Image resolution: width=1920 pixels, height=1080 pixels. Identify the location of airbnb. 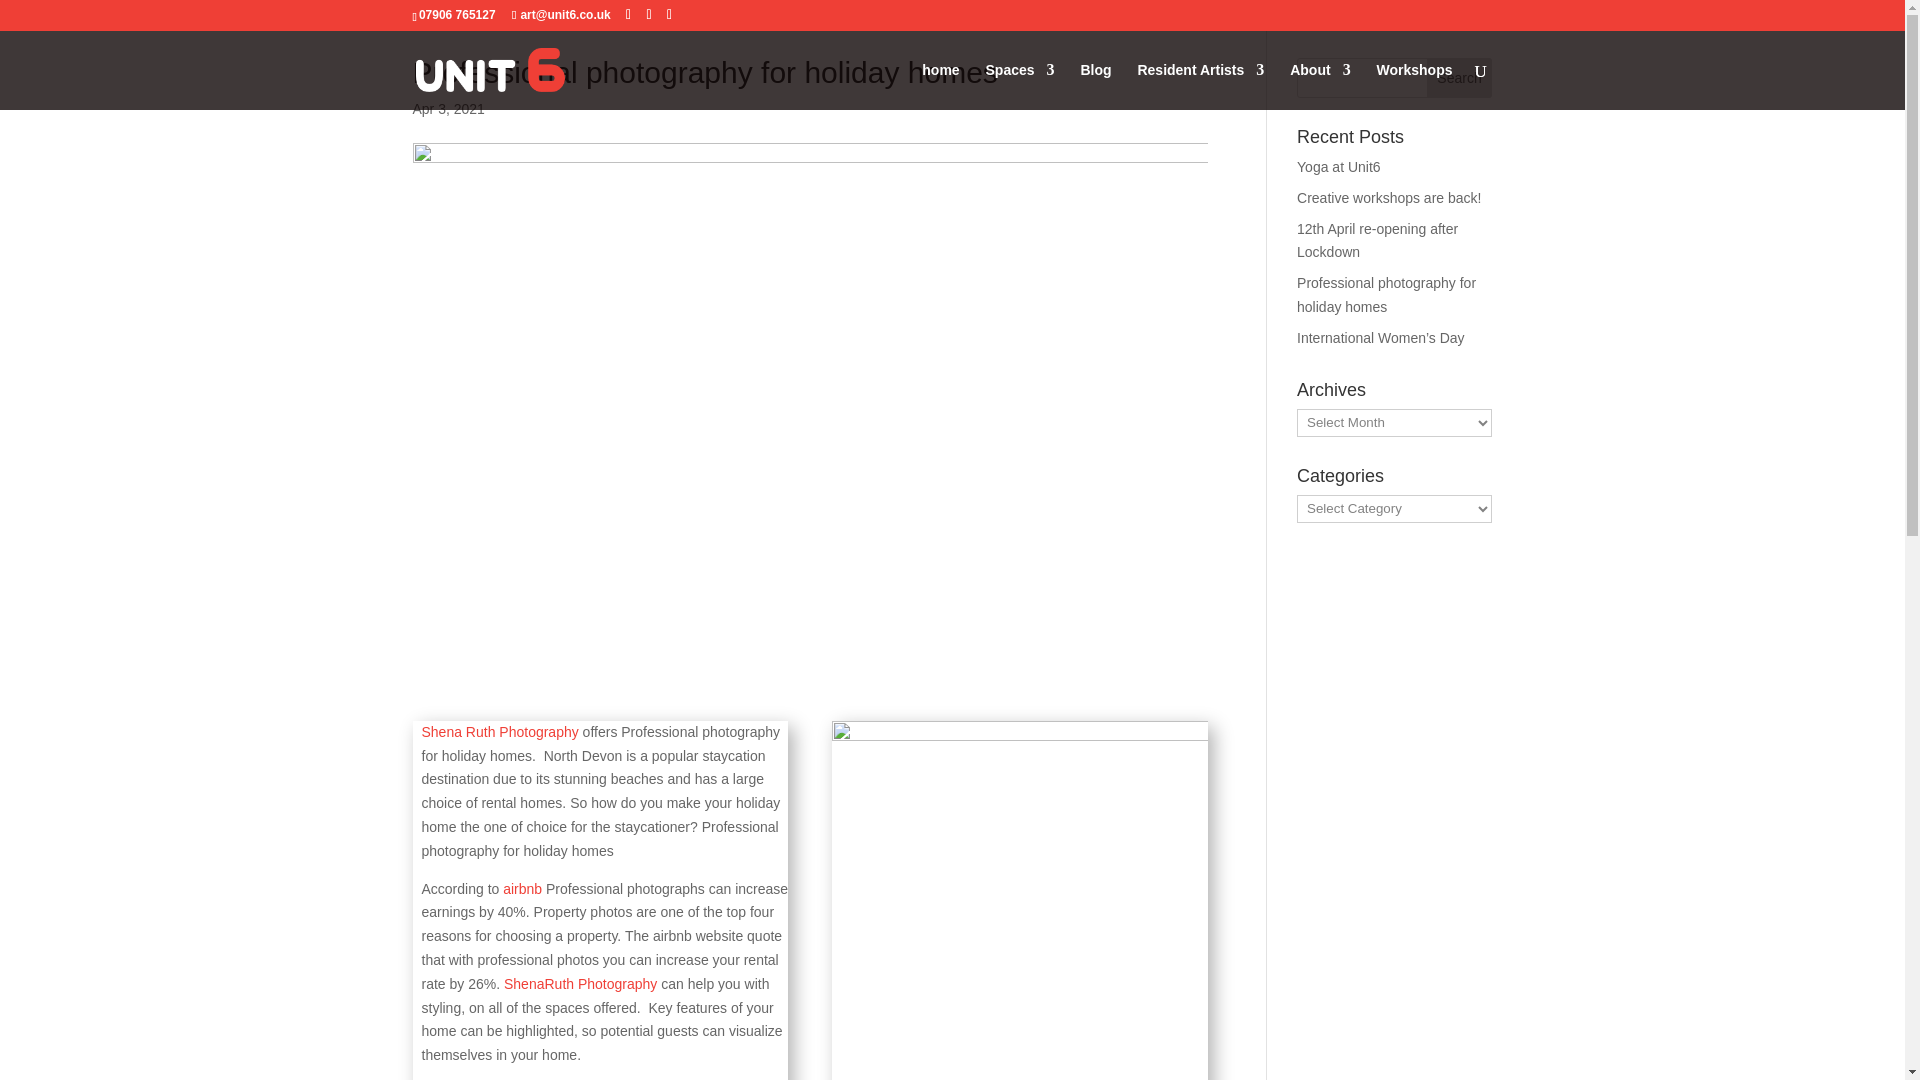
(522, 889).